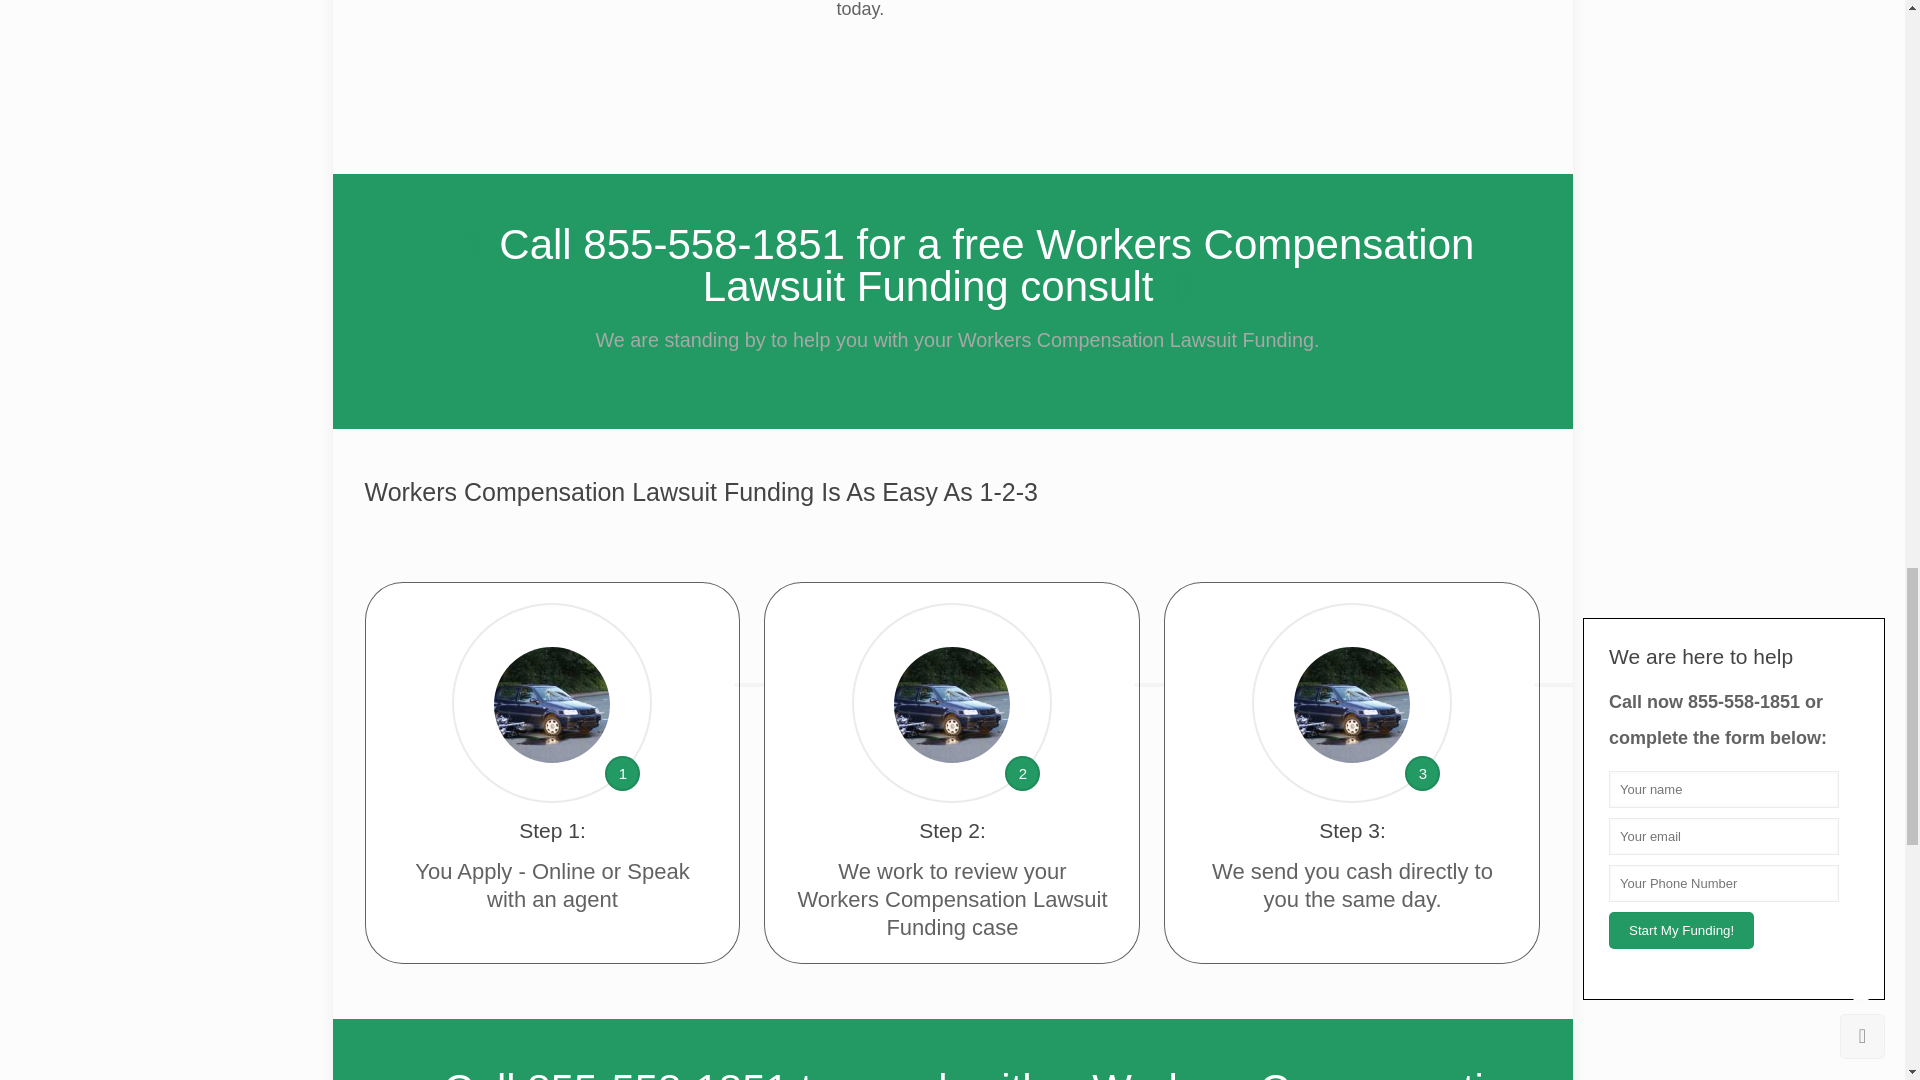 Image resolution: width=1920 pixels, height=1080 pixels. Describe the element at coordinates (952, 704) in the screenshot. I see `Step Equinox Legal Funding` at that location.